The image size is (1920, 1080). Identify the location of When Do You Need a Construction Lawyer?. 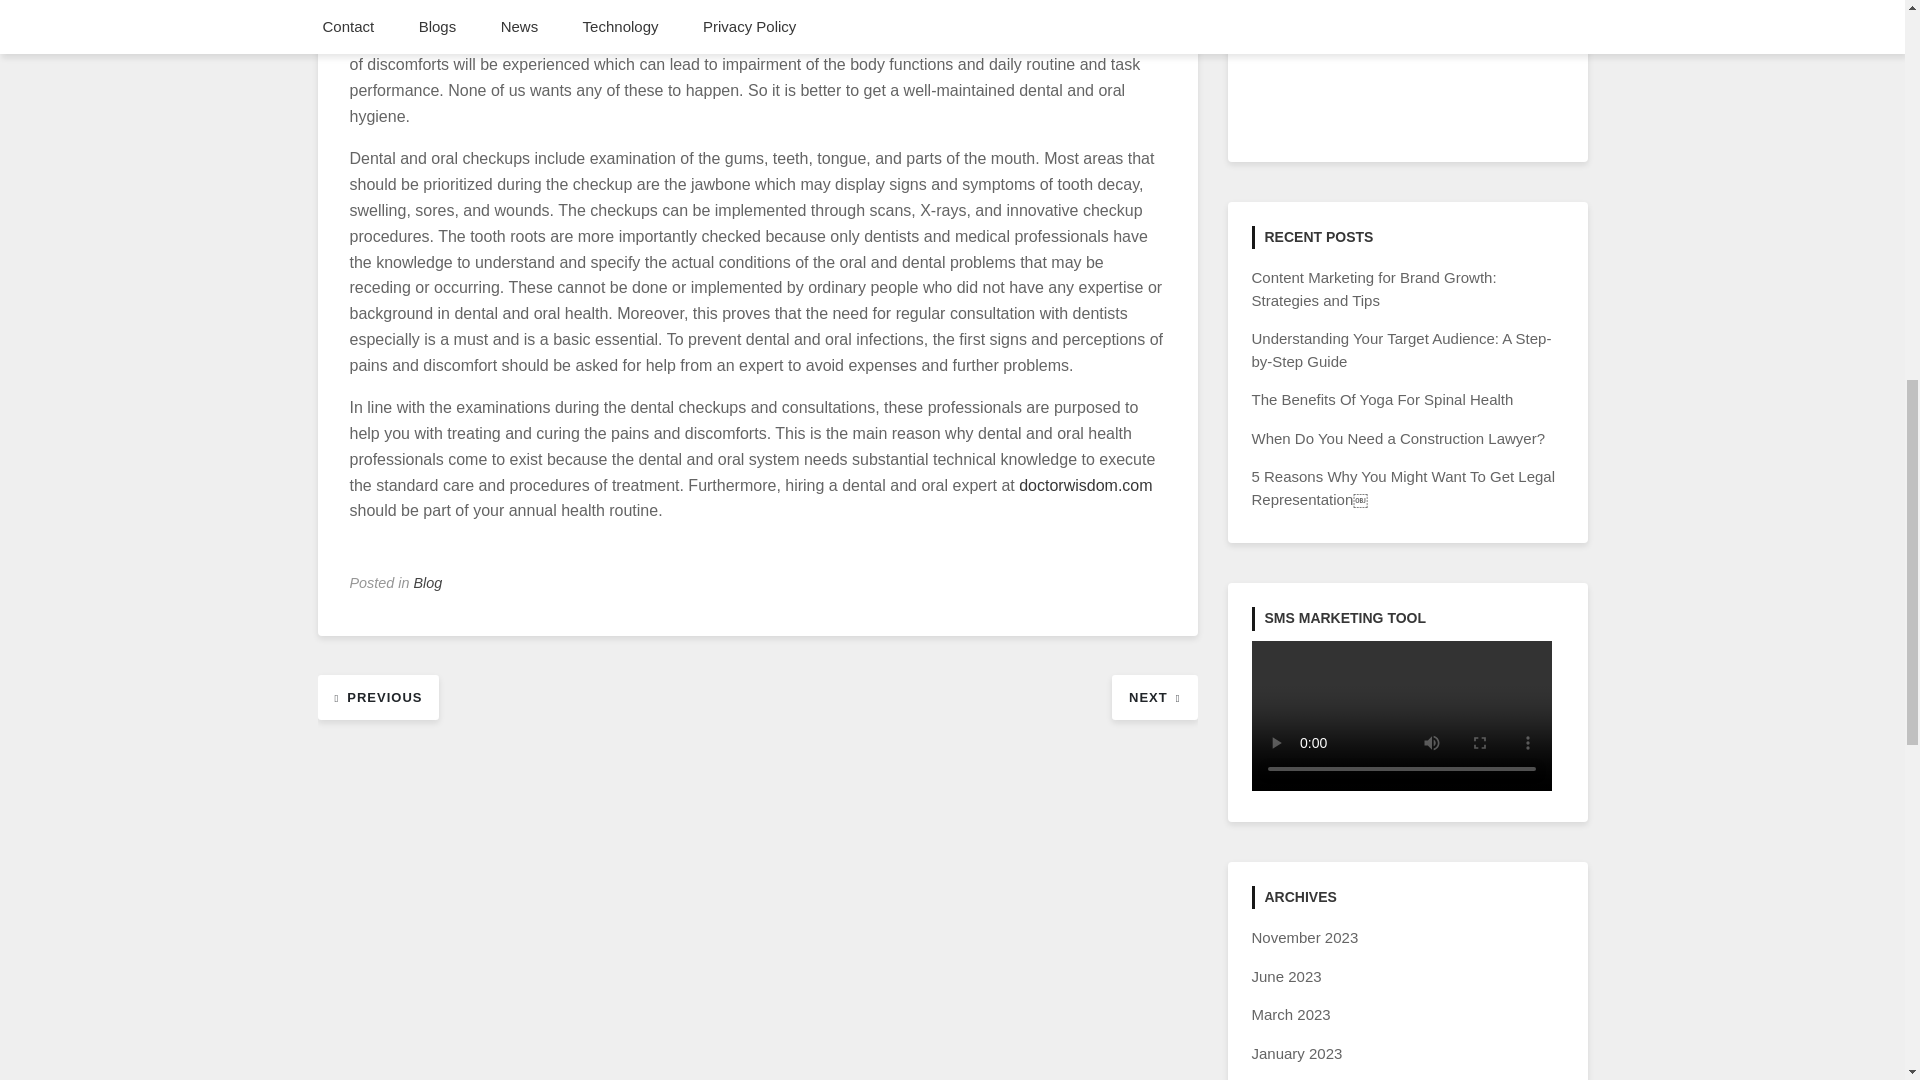
(1398, 438).